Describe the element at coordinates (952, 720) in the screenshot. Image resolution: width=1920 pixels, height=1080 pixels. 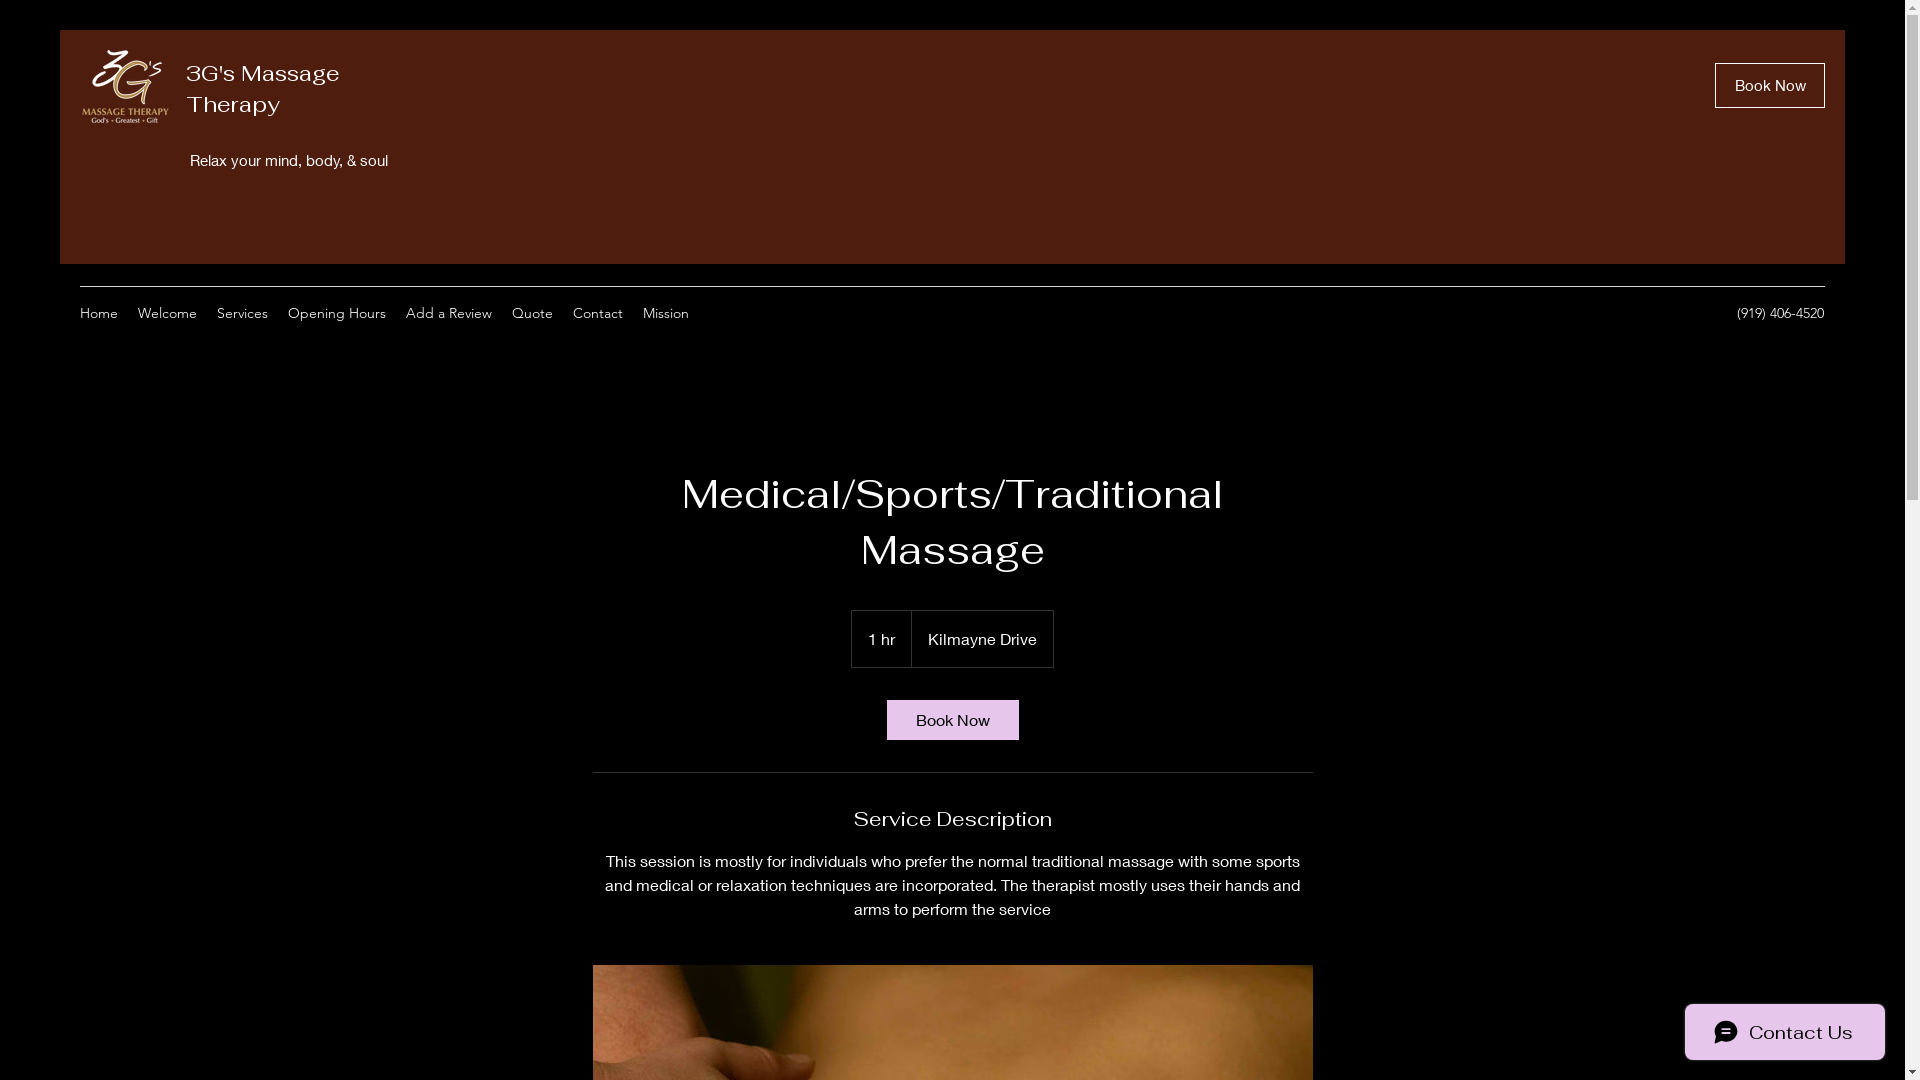
I see `Book Now` at that location.